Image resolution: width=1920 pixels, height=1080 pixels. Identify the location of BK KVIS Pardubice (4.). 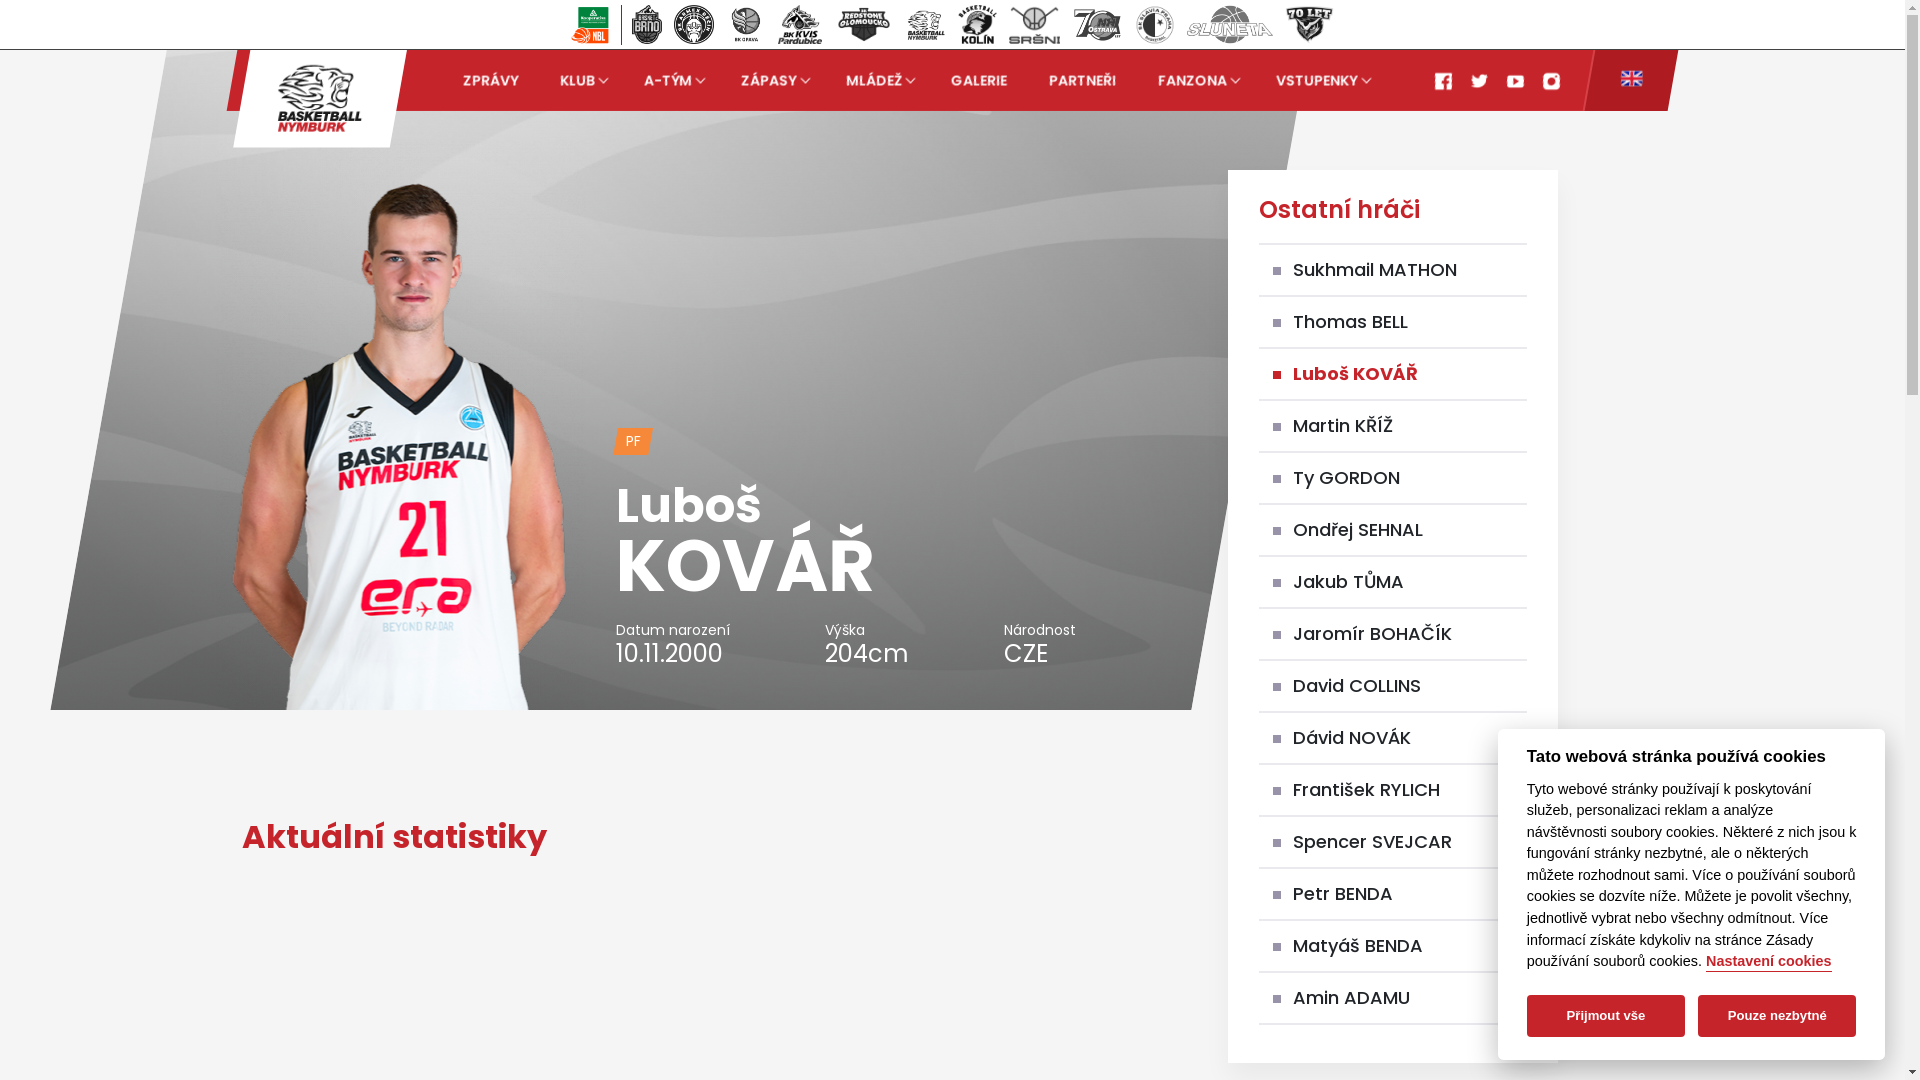
(800, 24).